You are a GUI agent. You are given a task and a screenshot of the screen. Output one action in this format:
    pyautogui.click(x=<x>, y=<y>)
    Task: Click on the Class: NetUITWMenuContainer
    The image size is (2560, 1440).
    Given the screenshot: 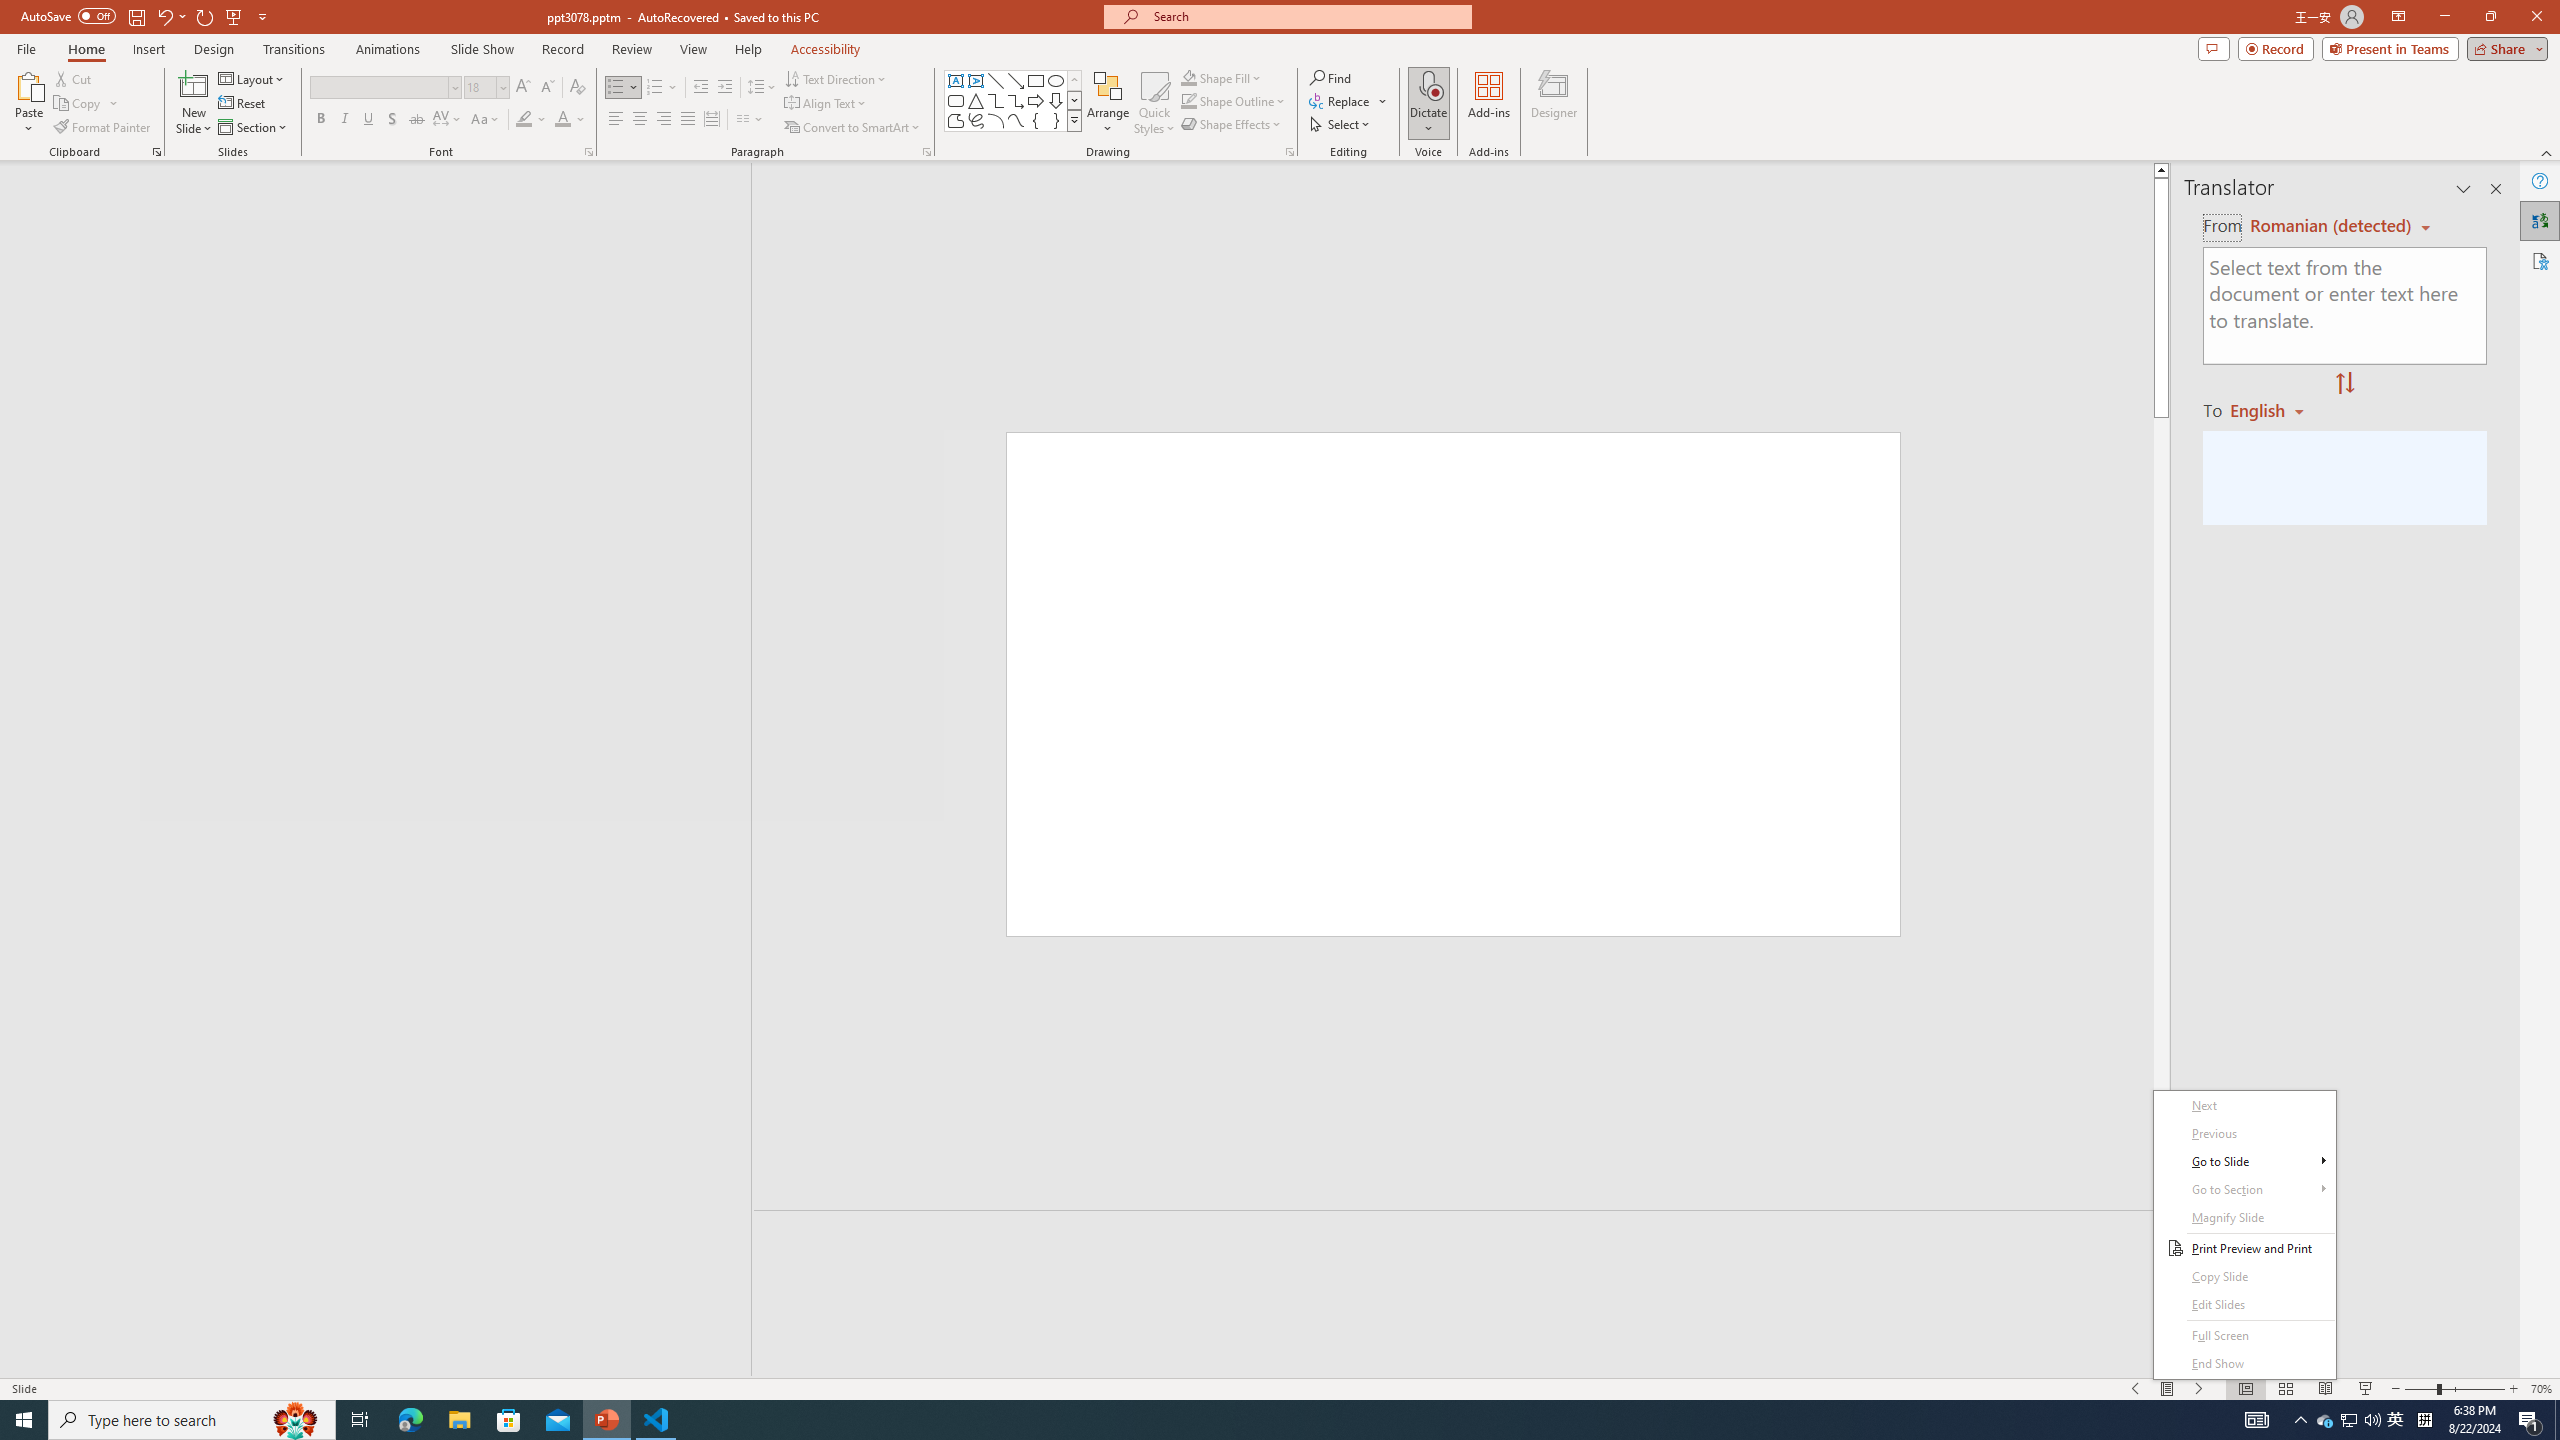 What is the action you would take?
    pyautogui.click(x=2326, y=1420)
    